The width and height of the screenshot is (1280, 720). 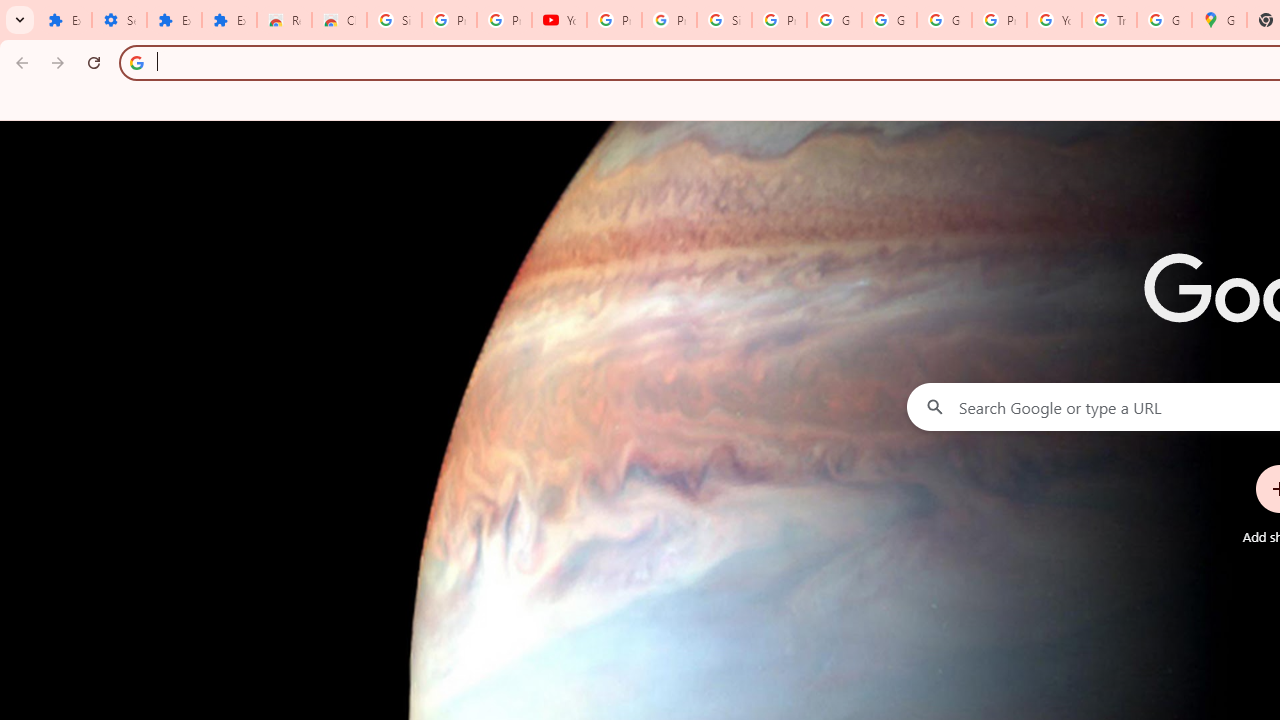 I want to click on Sign in - Google Accounts, so click(x=394, y=20).